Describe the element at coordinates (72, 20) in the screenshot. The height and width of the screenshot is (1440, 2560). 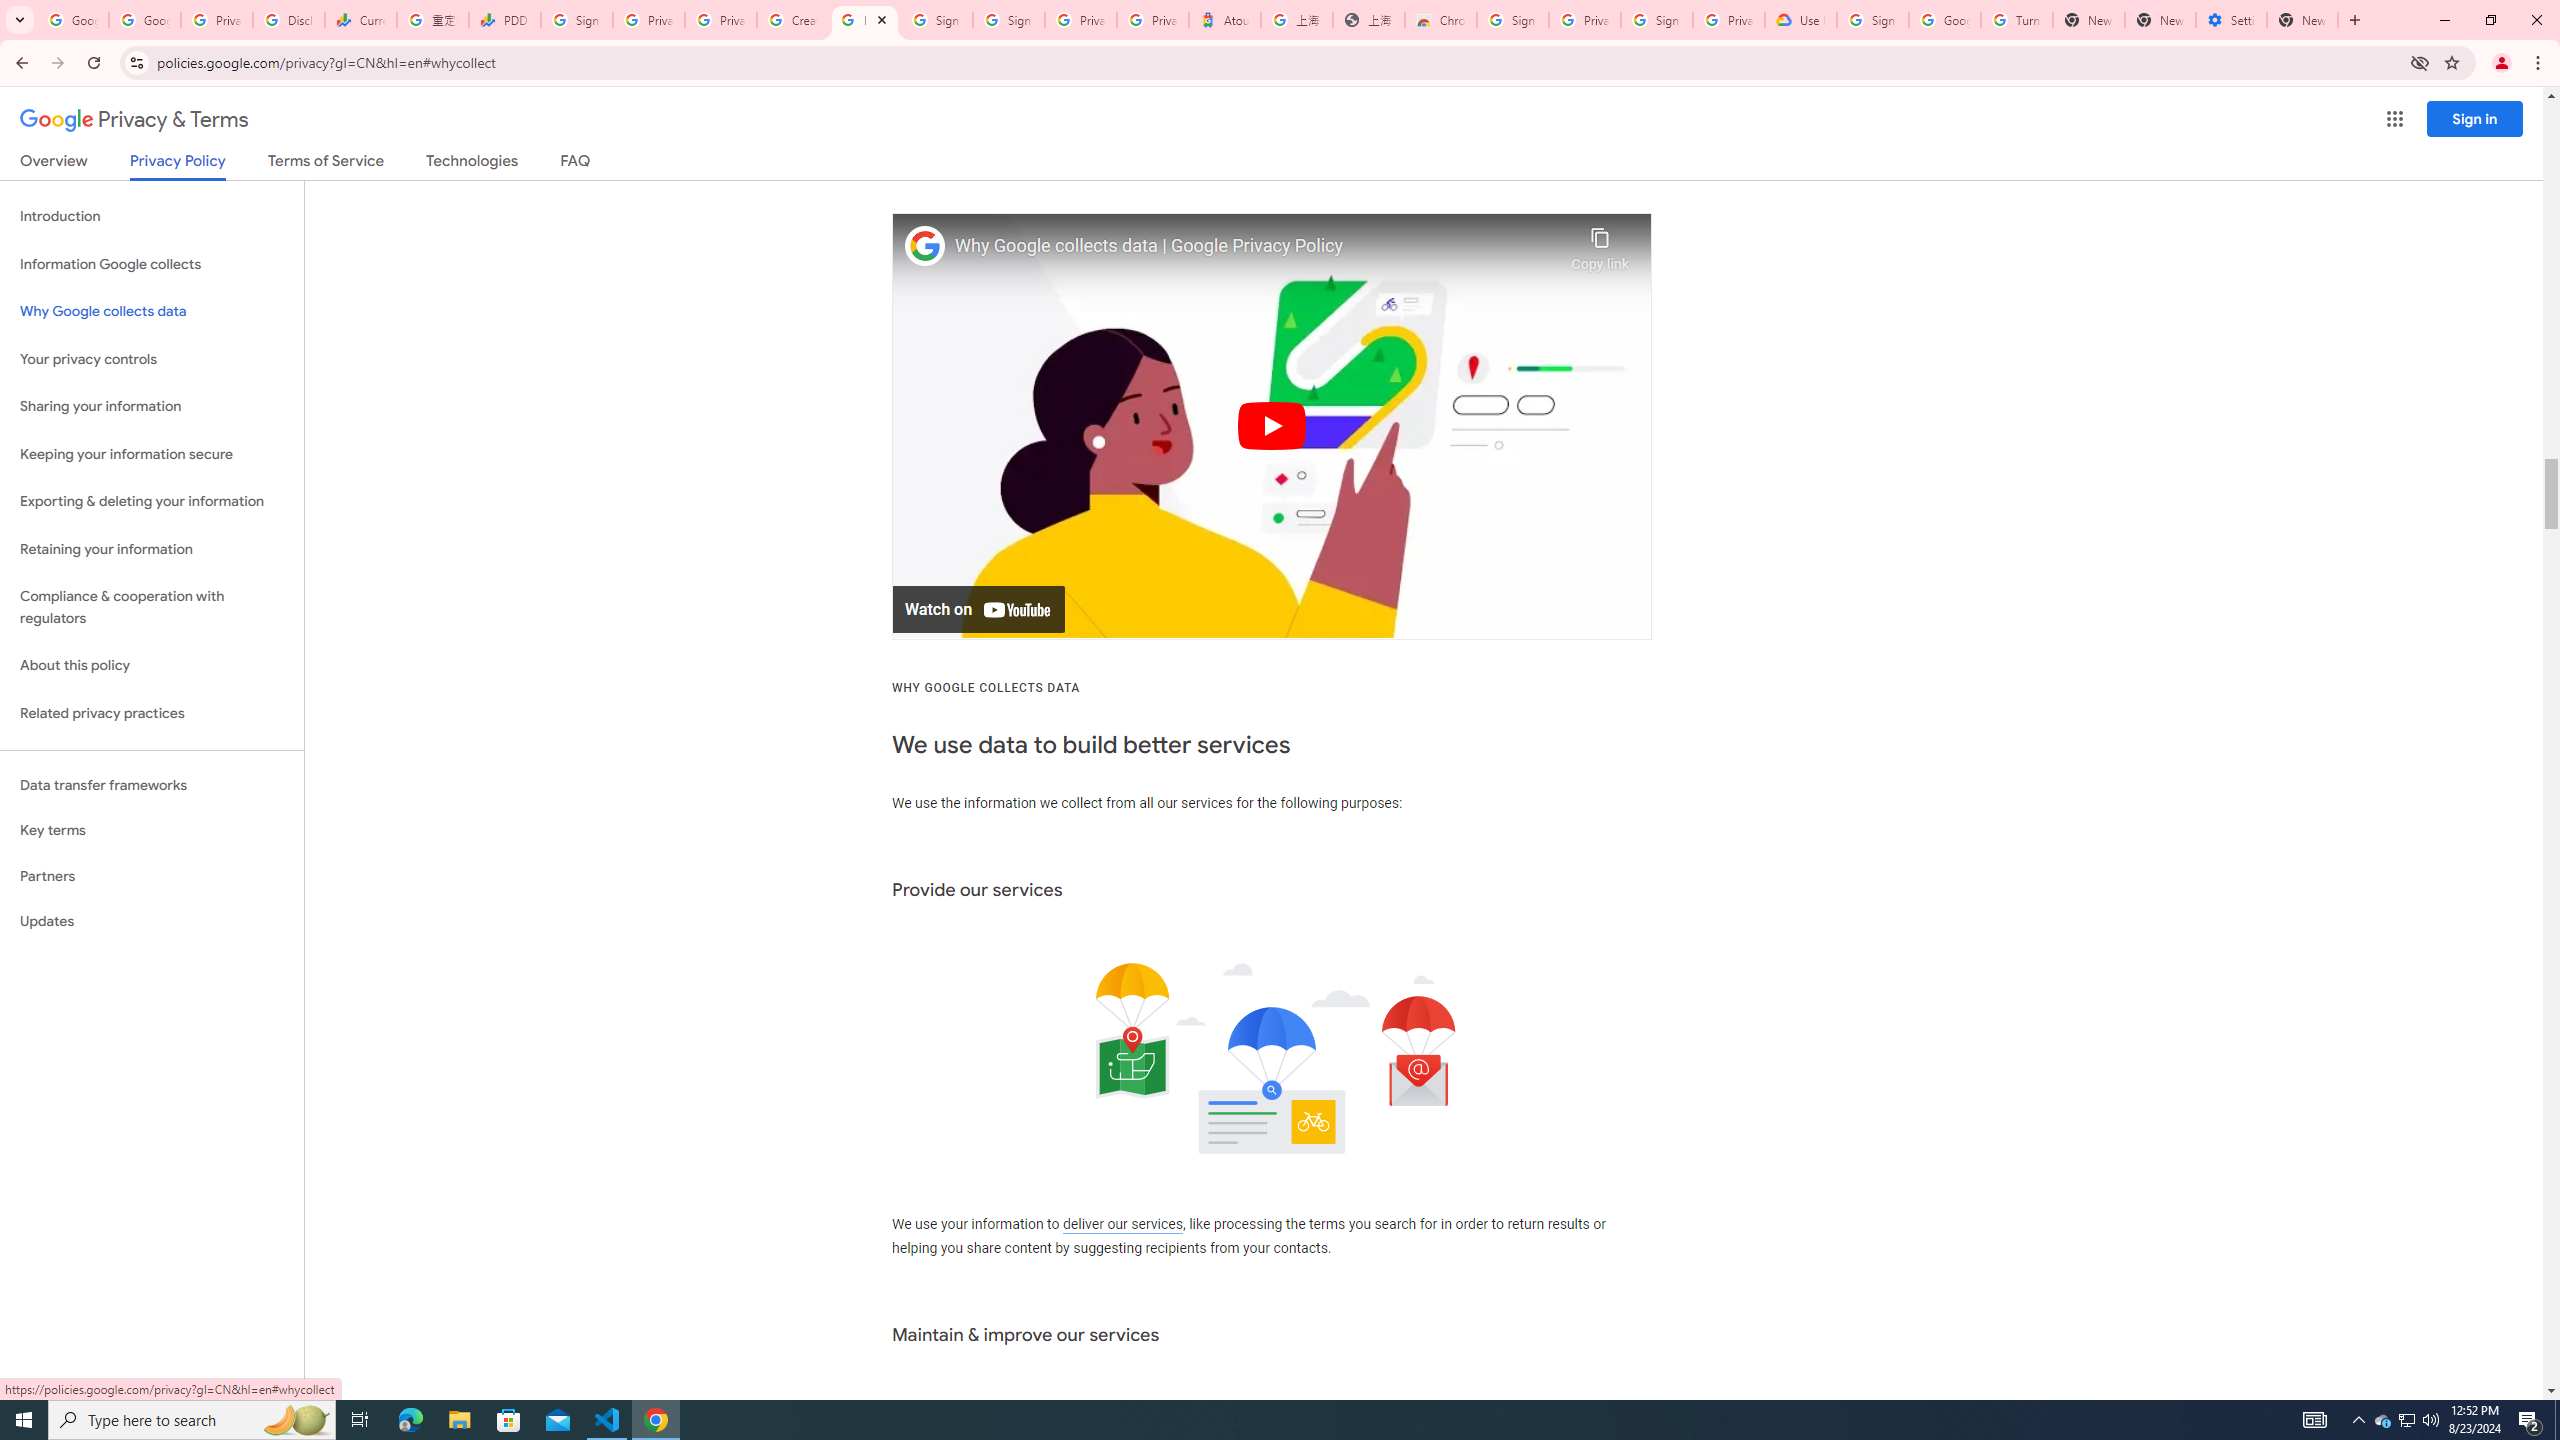
I see `Google Workspace Admin Community` at that location.